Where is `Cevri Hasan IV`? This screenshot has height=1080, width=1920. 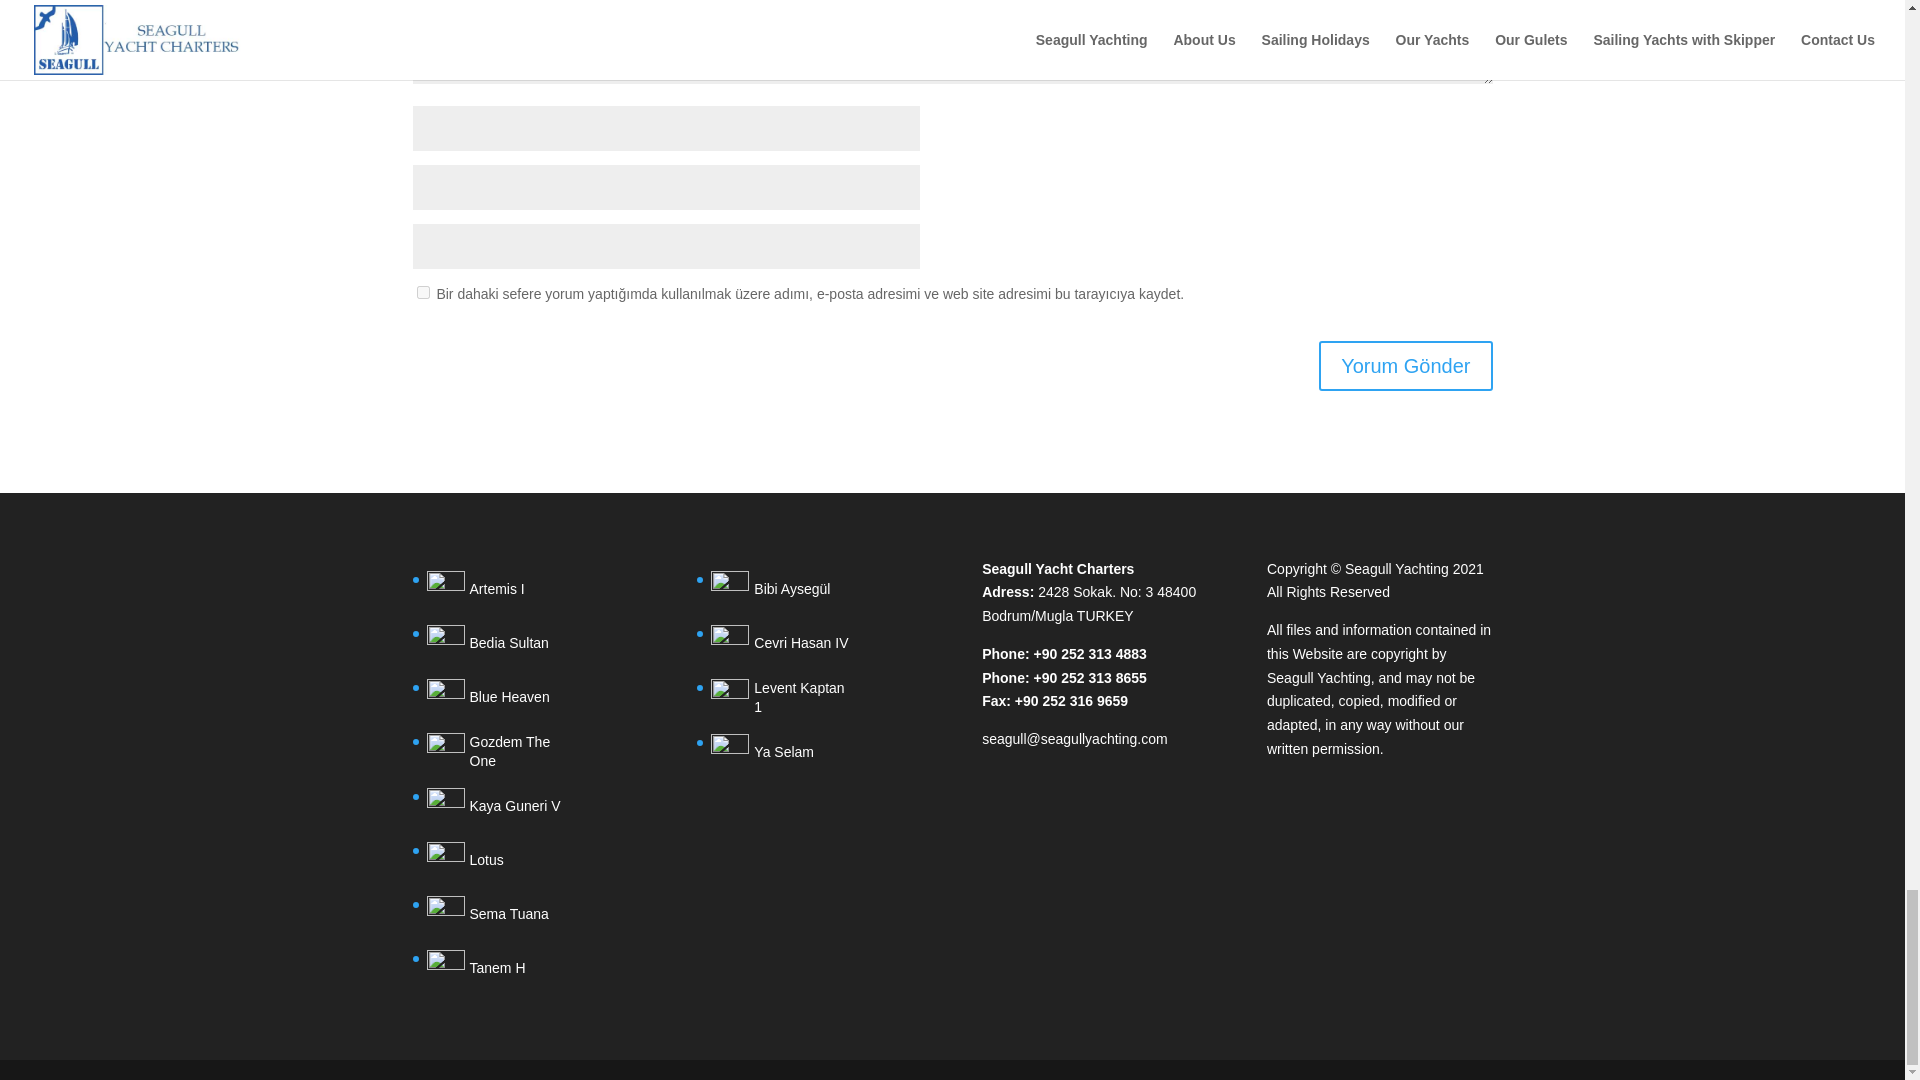
Cevri Hasan IV is located at coordinates (783, 644).